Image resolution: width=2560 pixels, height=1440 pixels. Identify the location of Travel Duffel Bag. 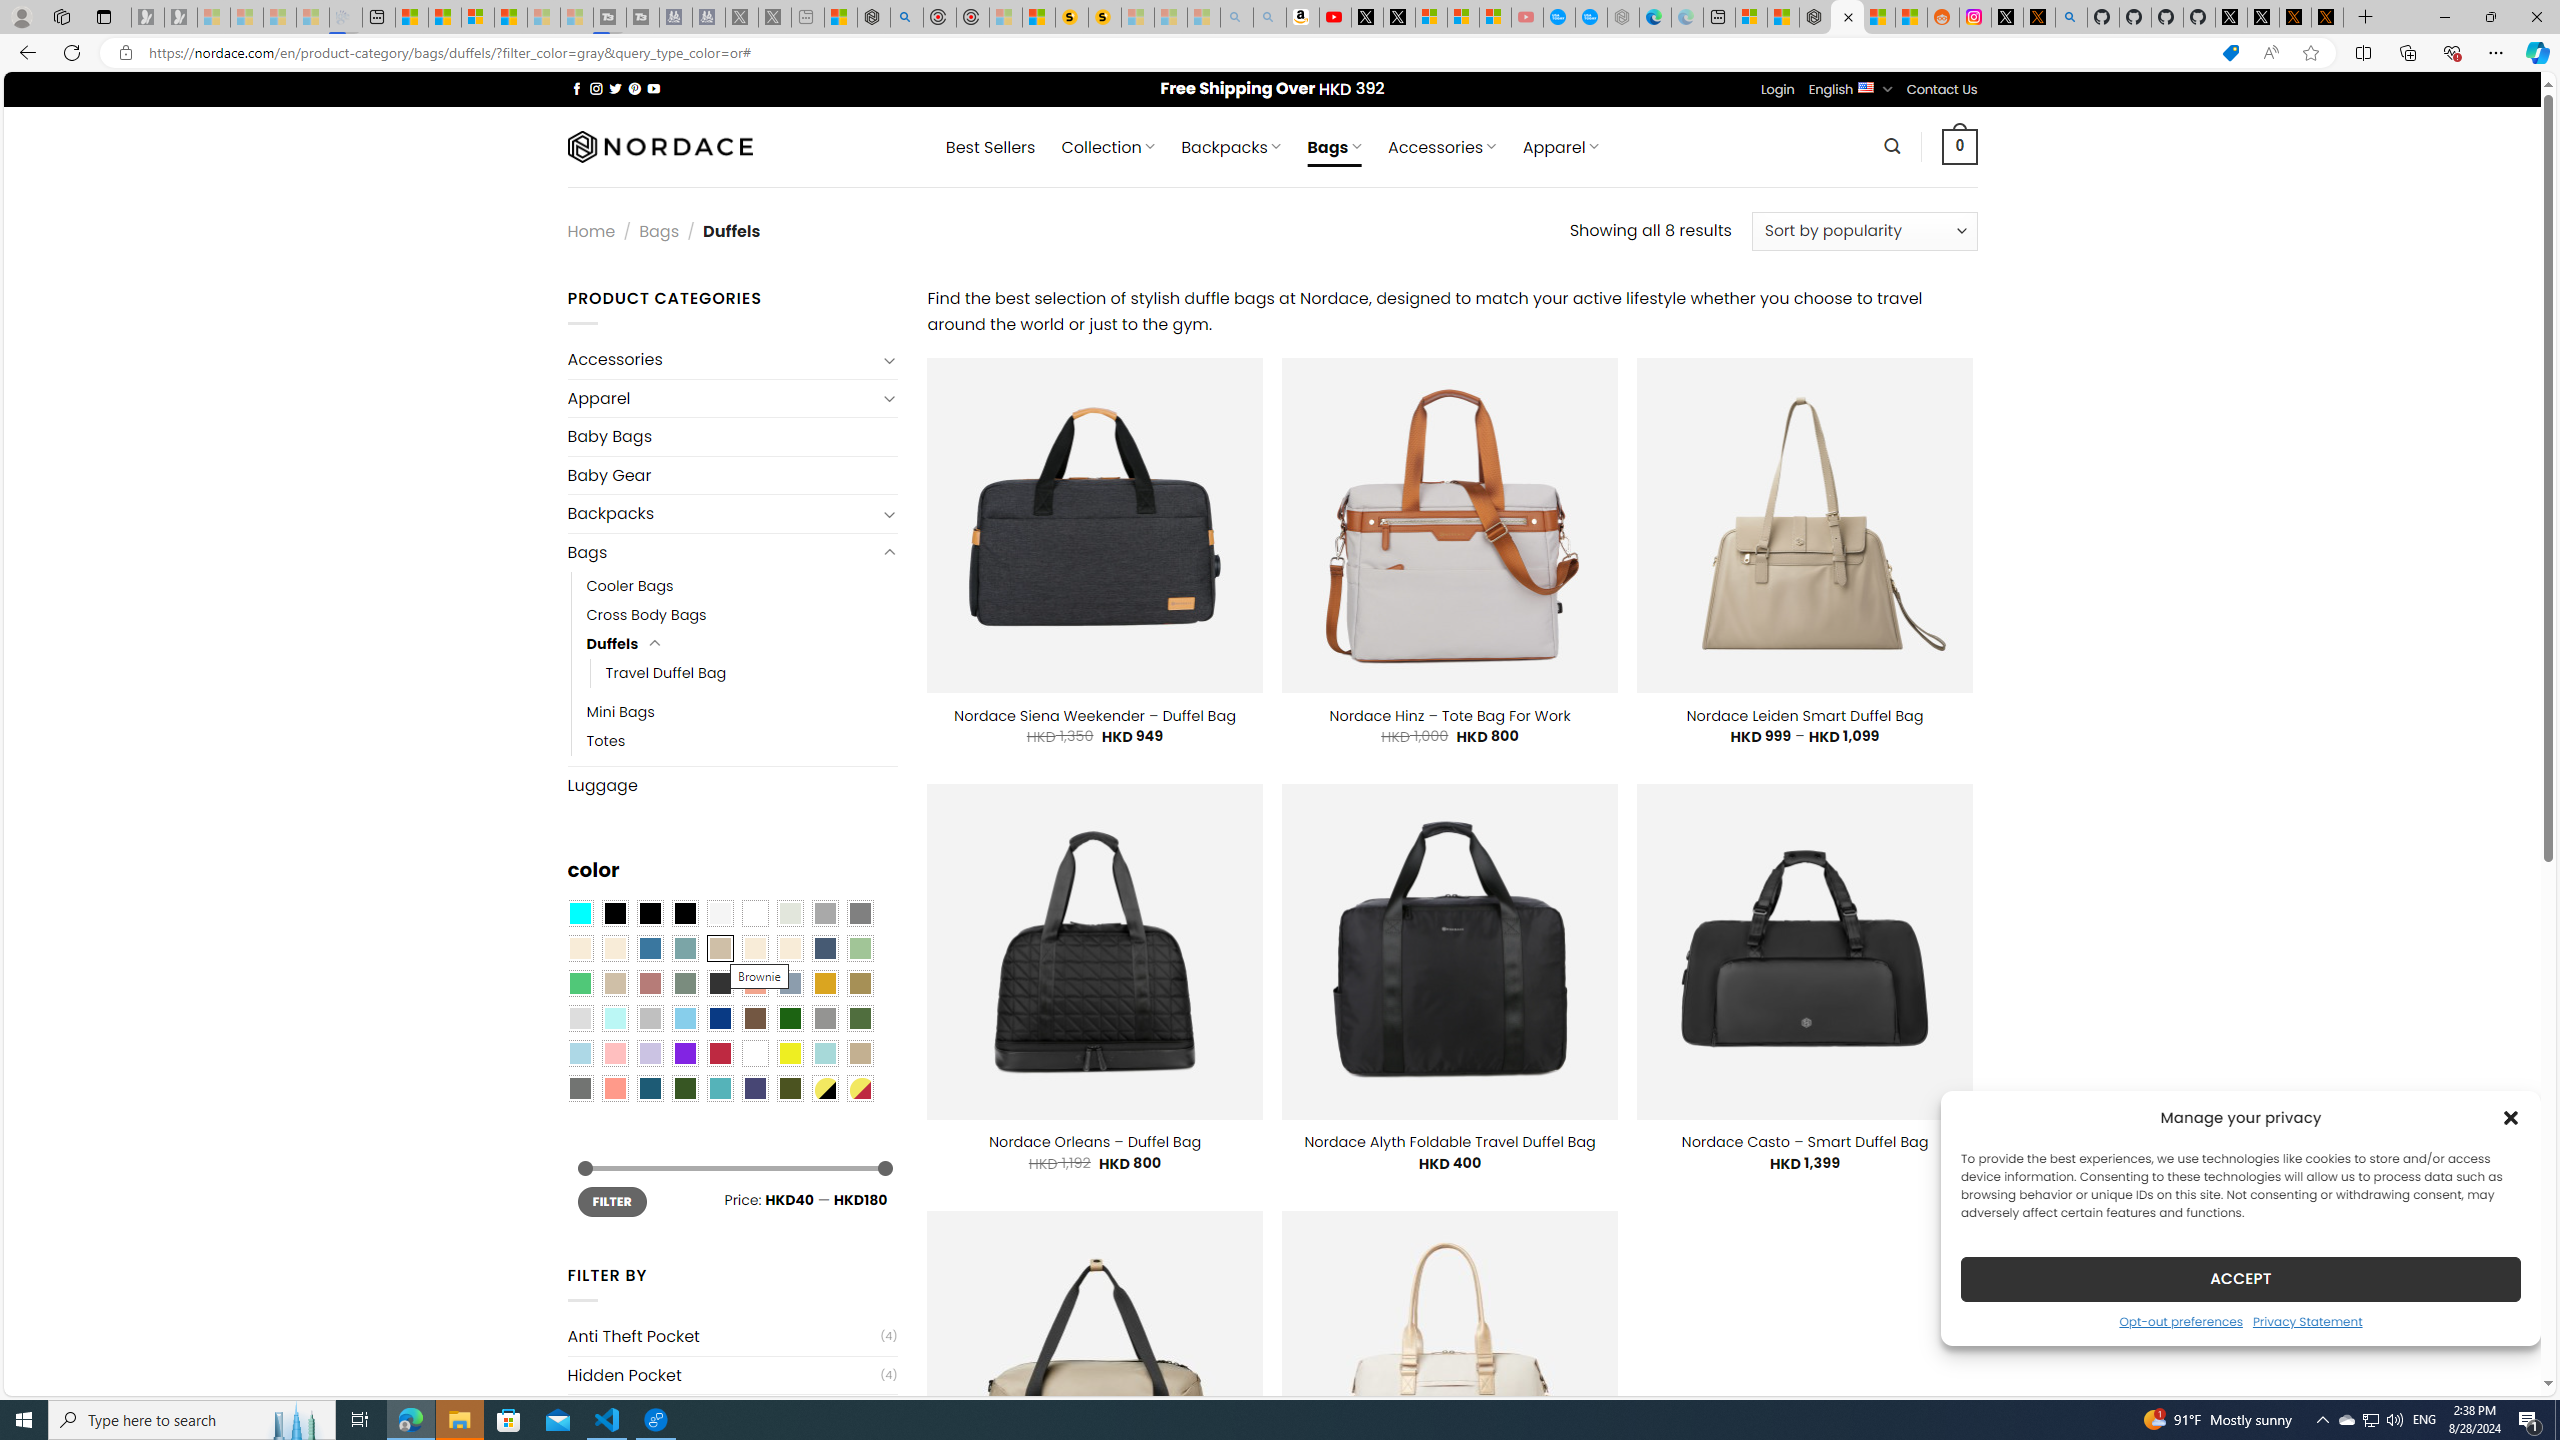
(666, 673).